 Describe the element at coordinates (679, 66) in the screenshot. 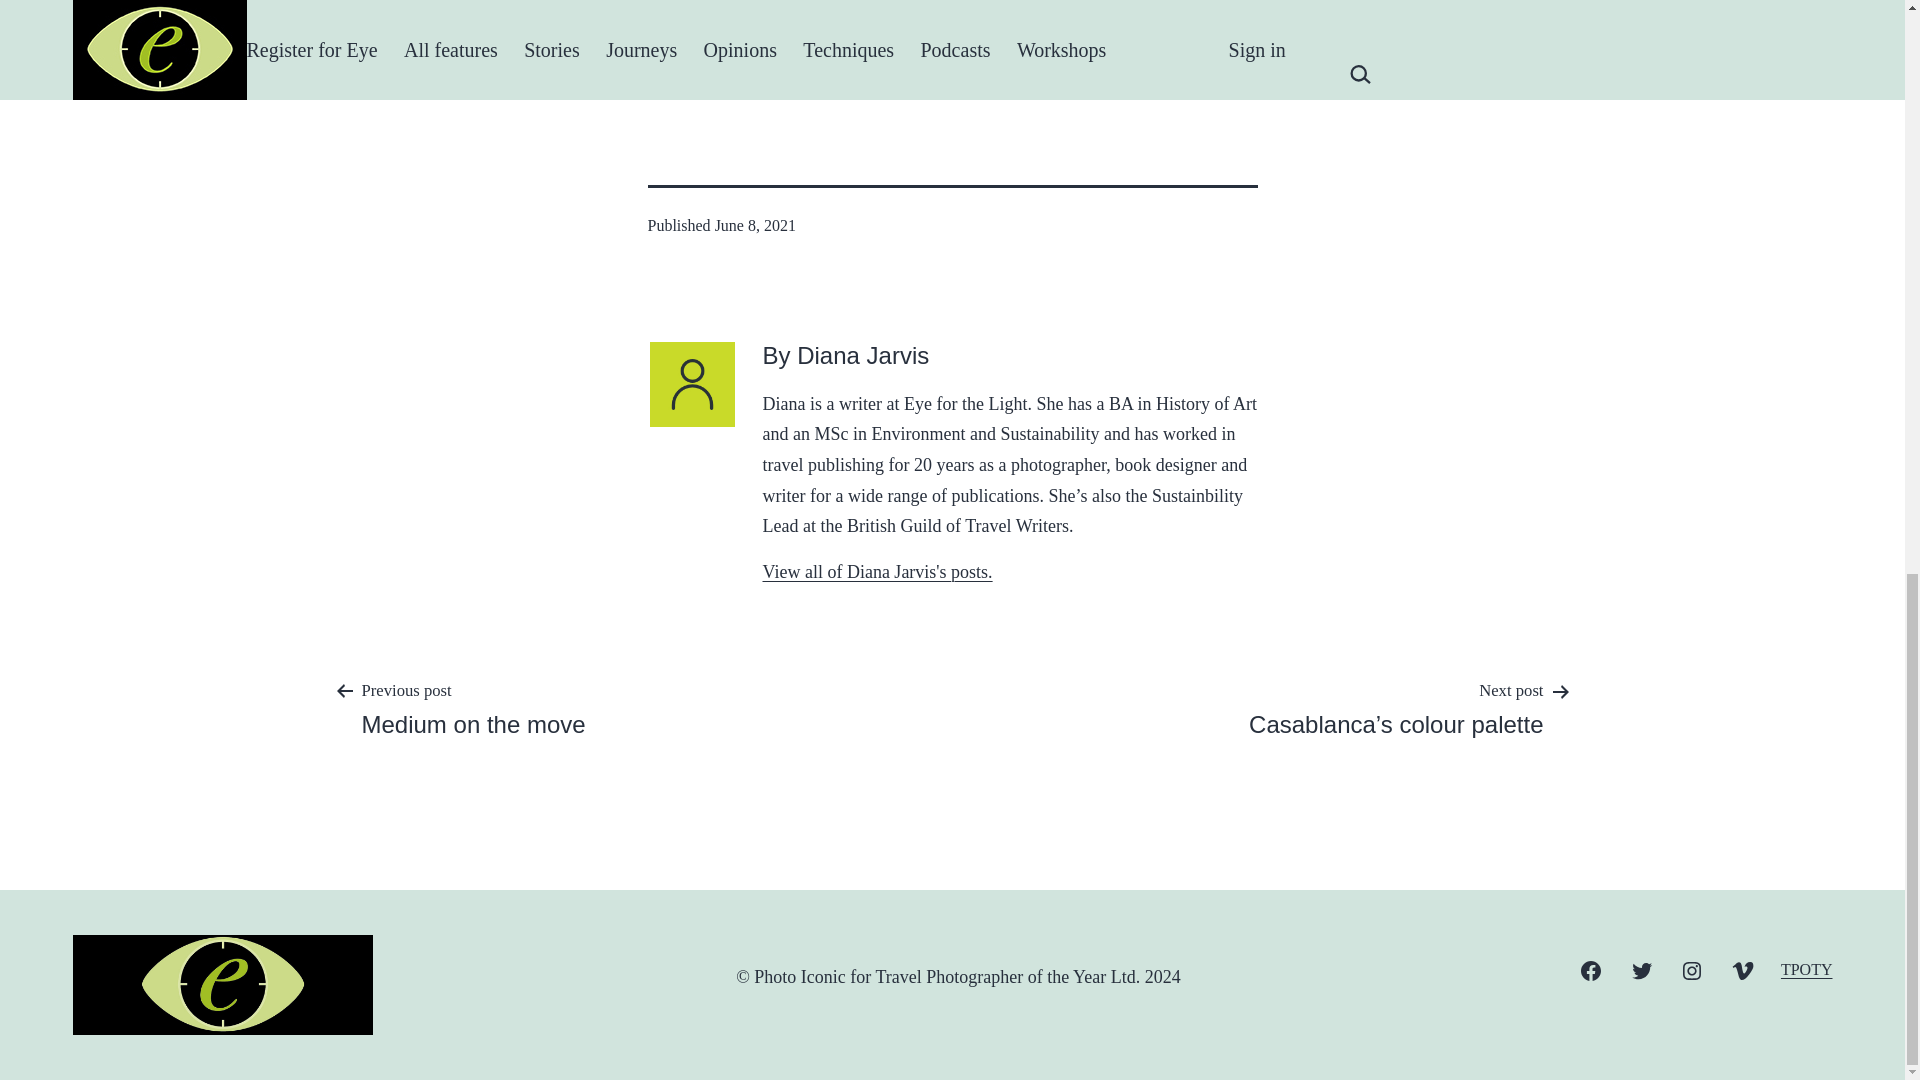

I see `Sign up` at that location.